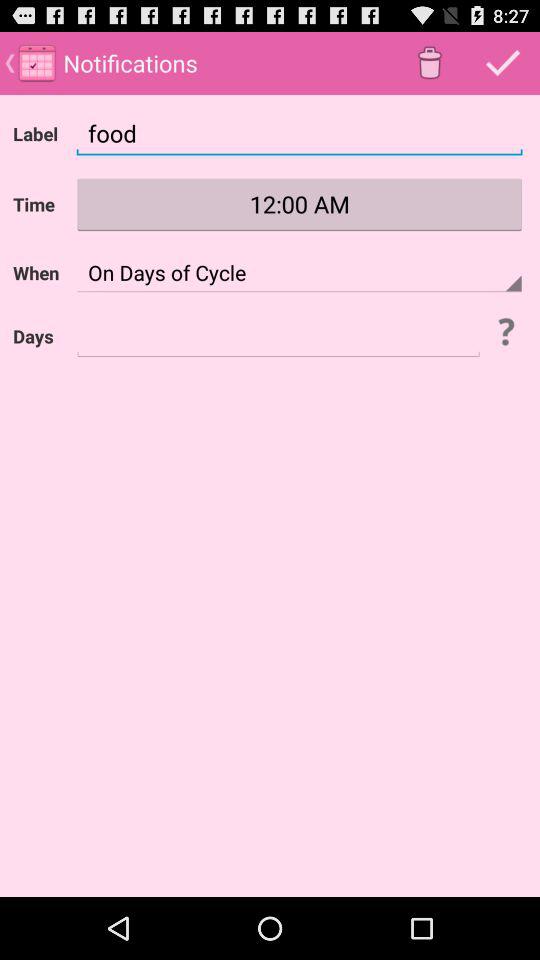  What do you see at coordinates (299, 133) in the screenshot?
I see `go to food` at bounding box center [299, 133].